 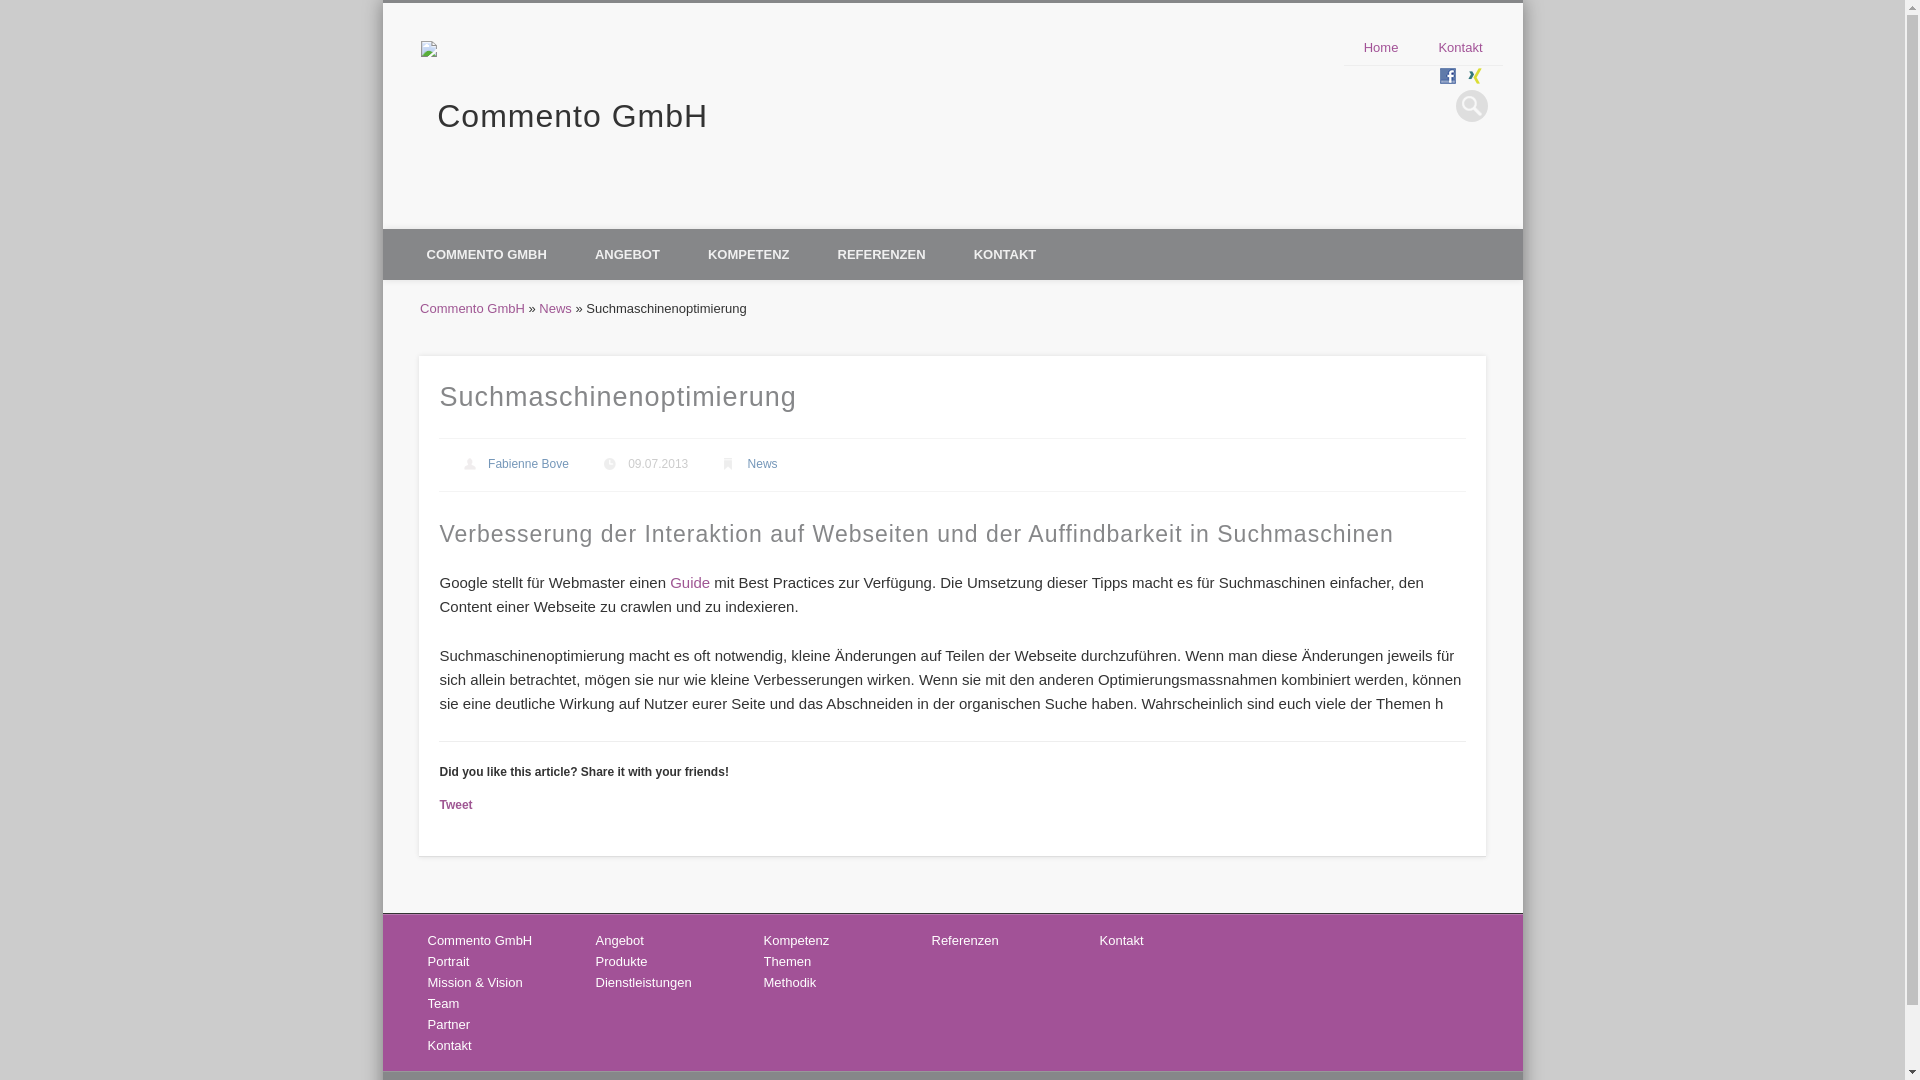 What do you see at coordinates (1474, 76) in the screenshot?
I see `Follow Us on XING` at bounding box center [1474, 76].